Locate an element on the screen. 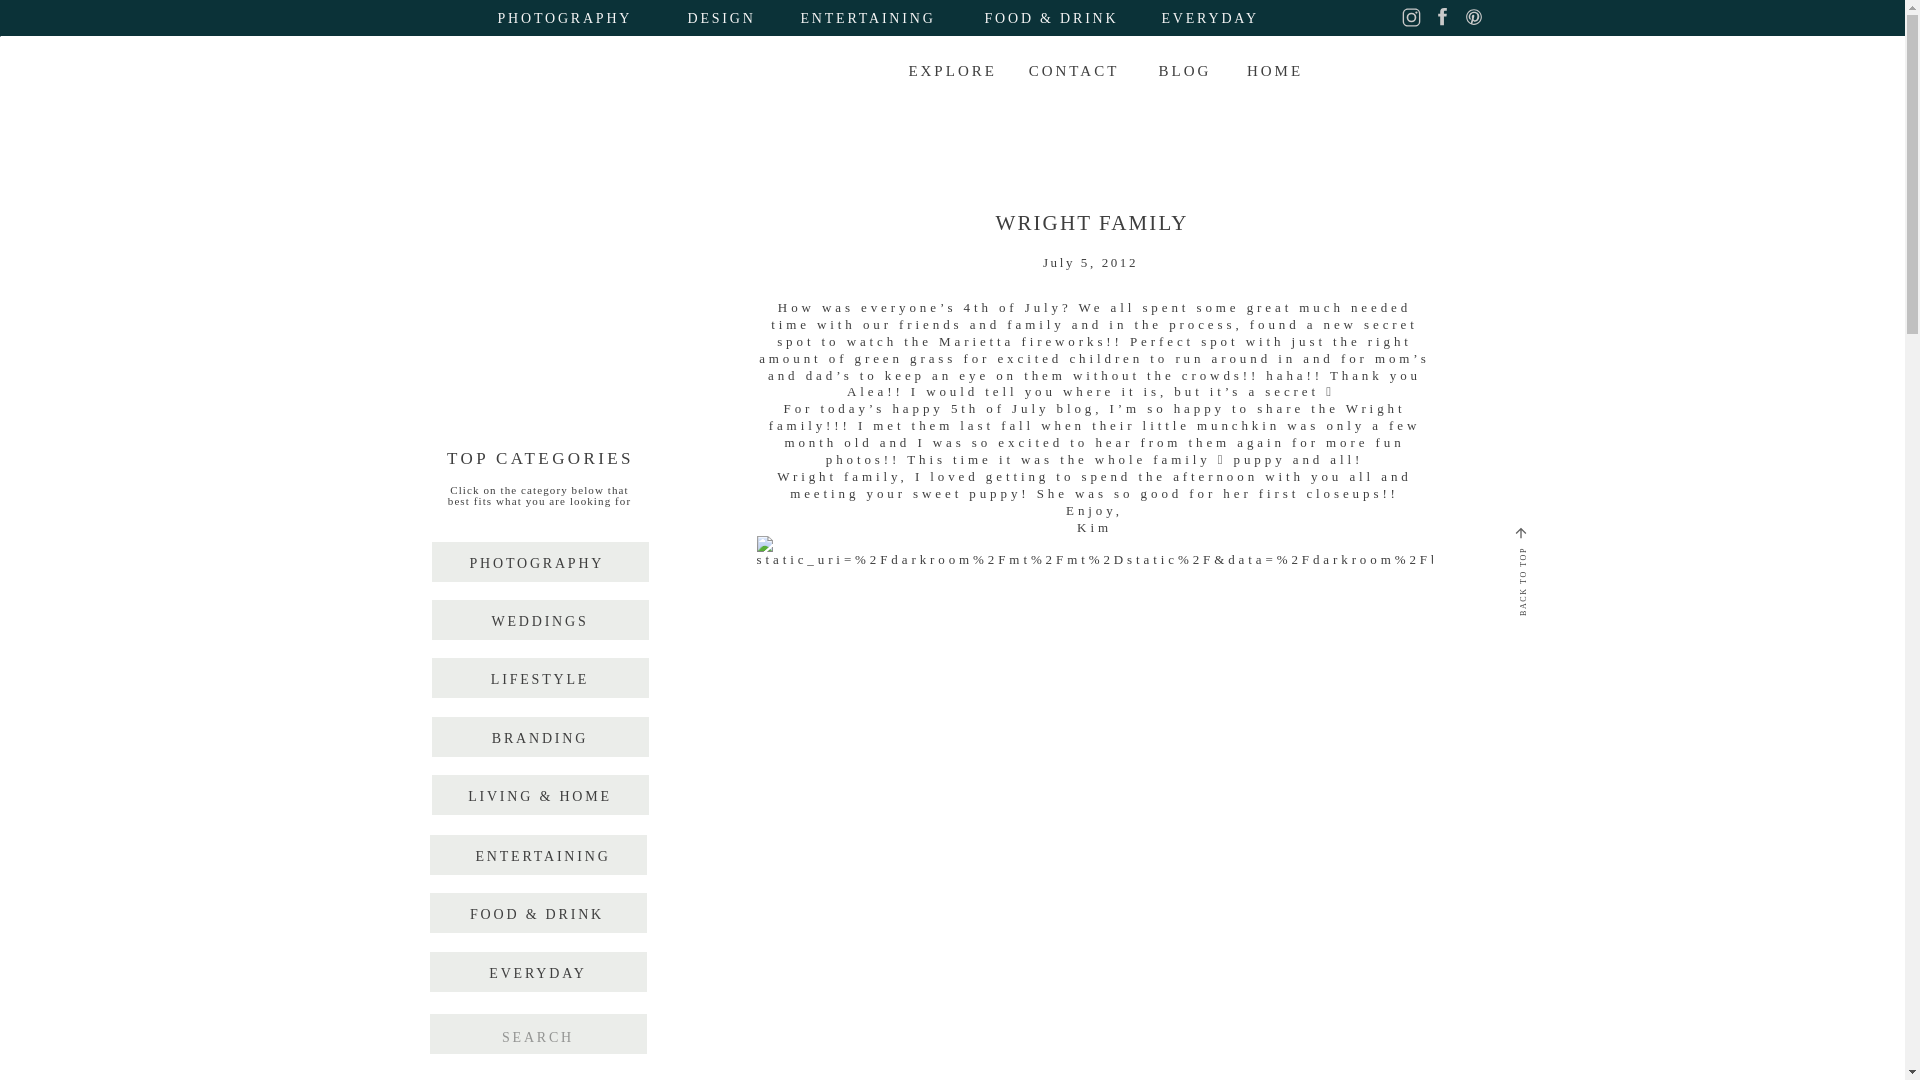  BRANDING is located at coordinates (540, 740).